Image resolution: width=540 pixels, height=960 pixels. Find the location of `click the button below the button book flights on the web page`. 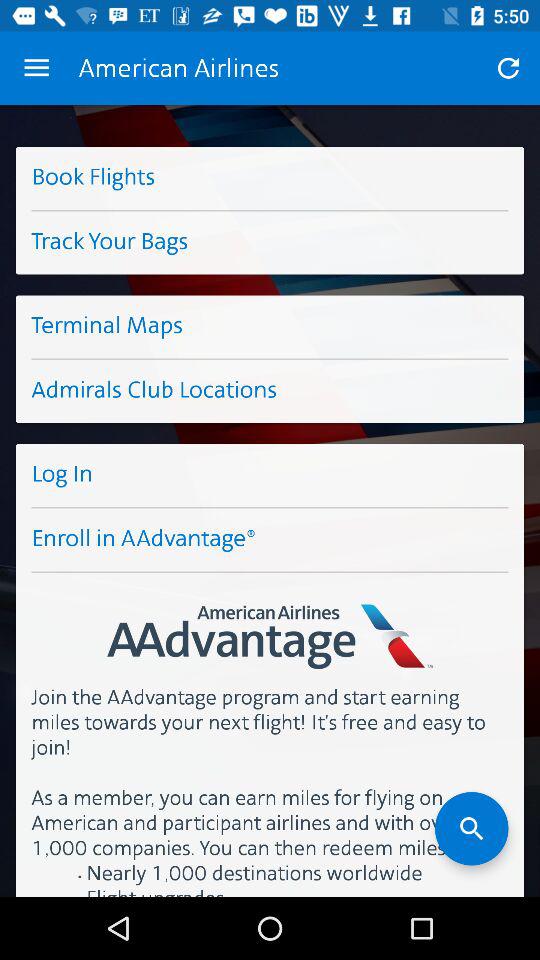

click the button below the button book flights on the web page is located at coordinates (270, 243).